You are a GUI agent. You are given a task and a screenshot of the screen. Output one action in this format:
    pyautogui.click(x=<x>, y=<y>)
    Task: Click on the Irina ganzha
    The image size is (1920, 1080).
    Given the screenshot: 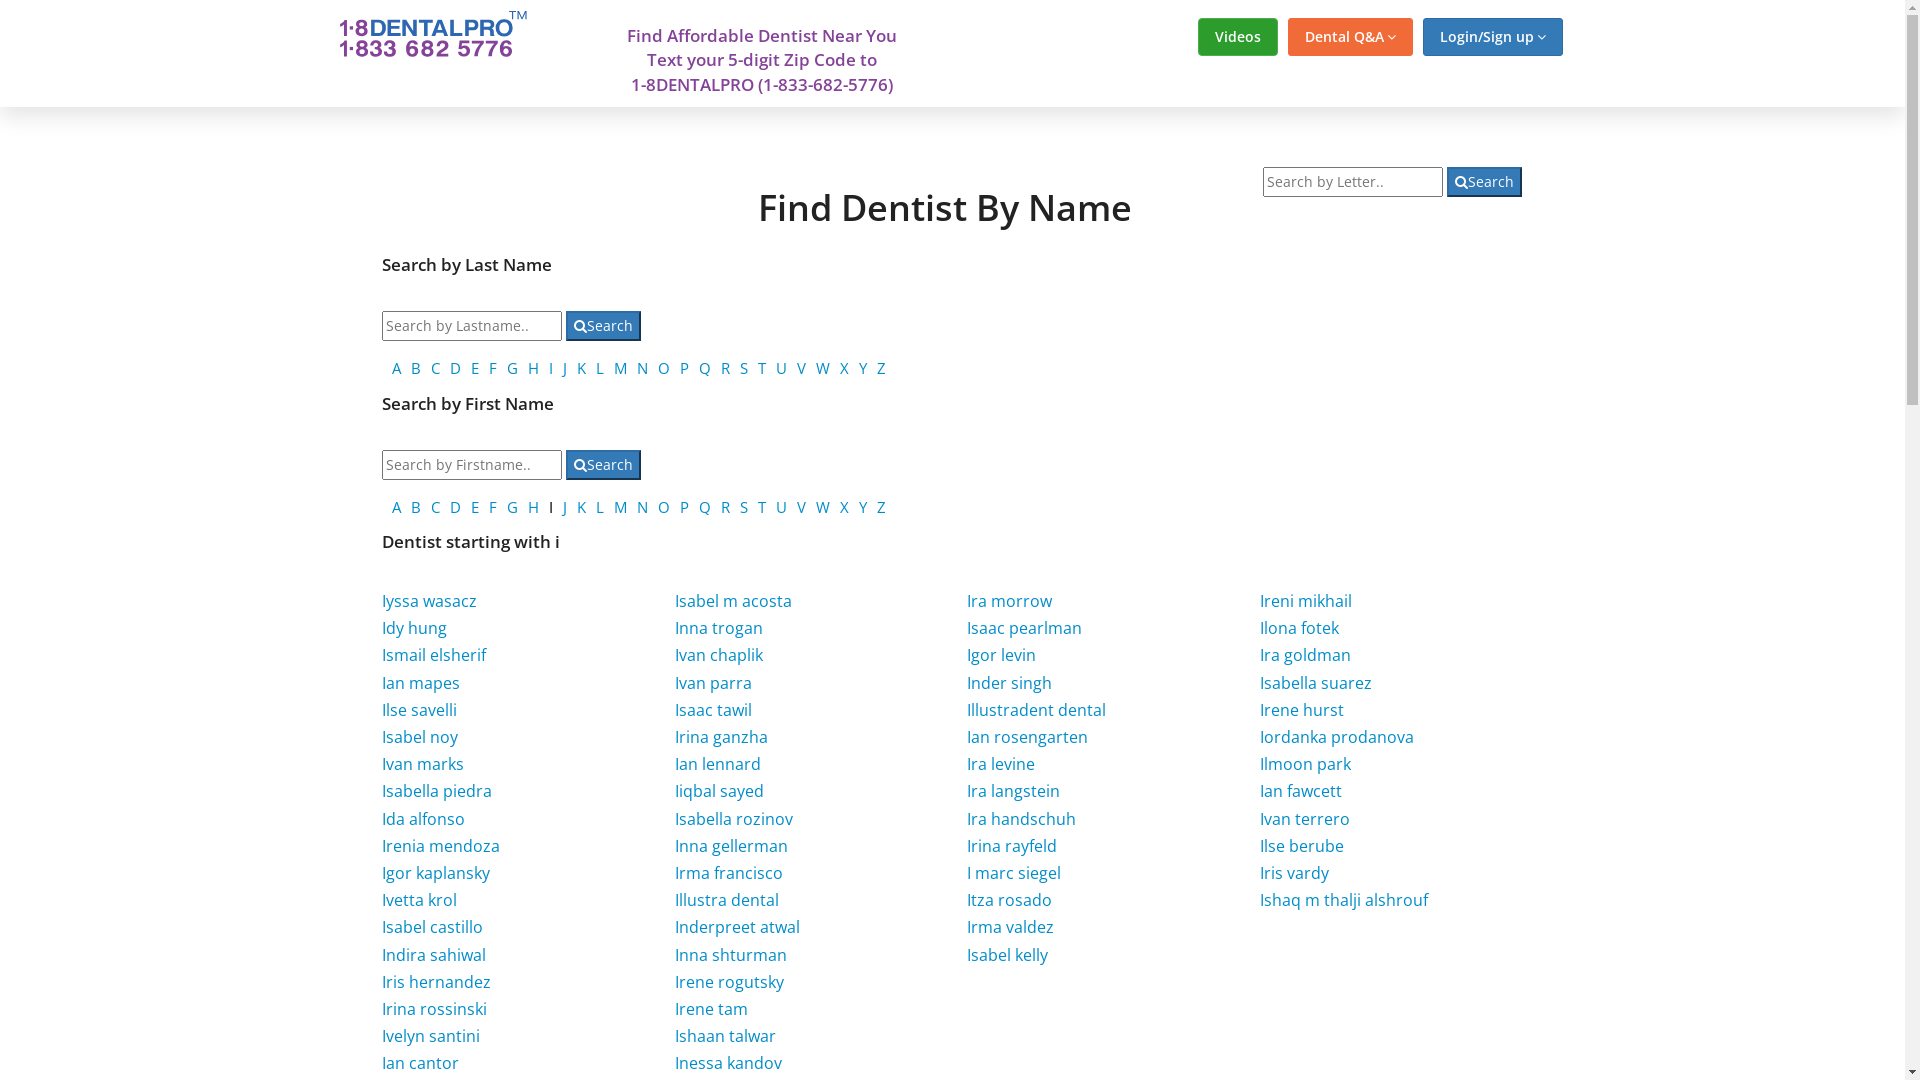 What is the action you would take?
    pyautogui.click(x=722, y=736)
    